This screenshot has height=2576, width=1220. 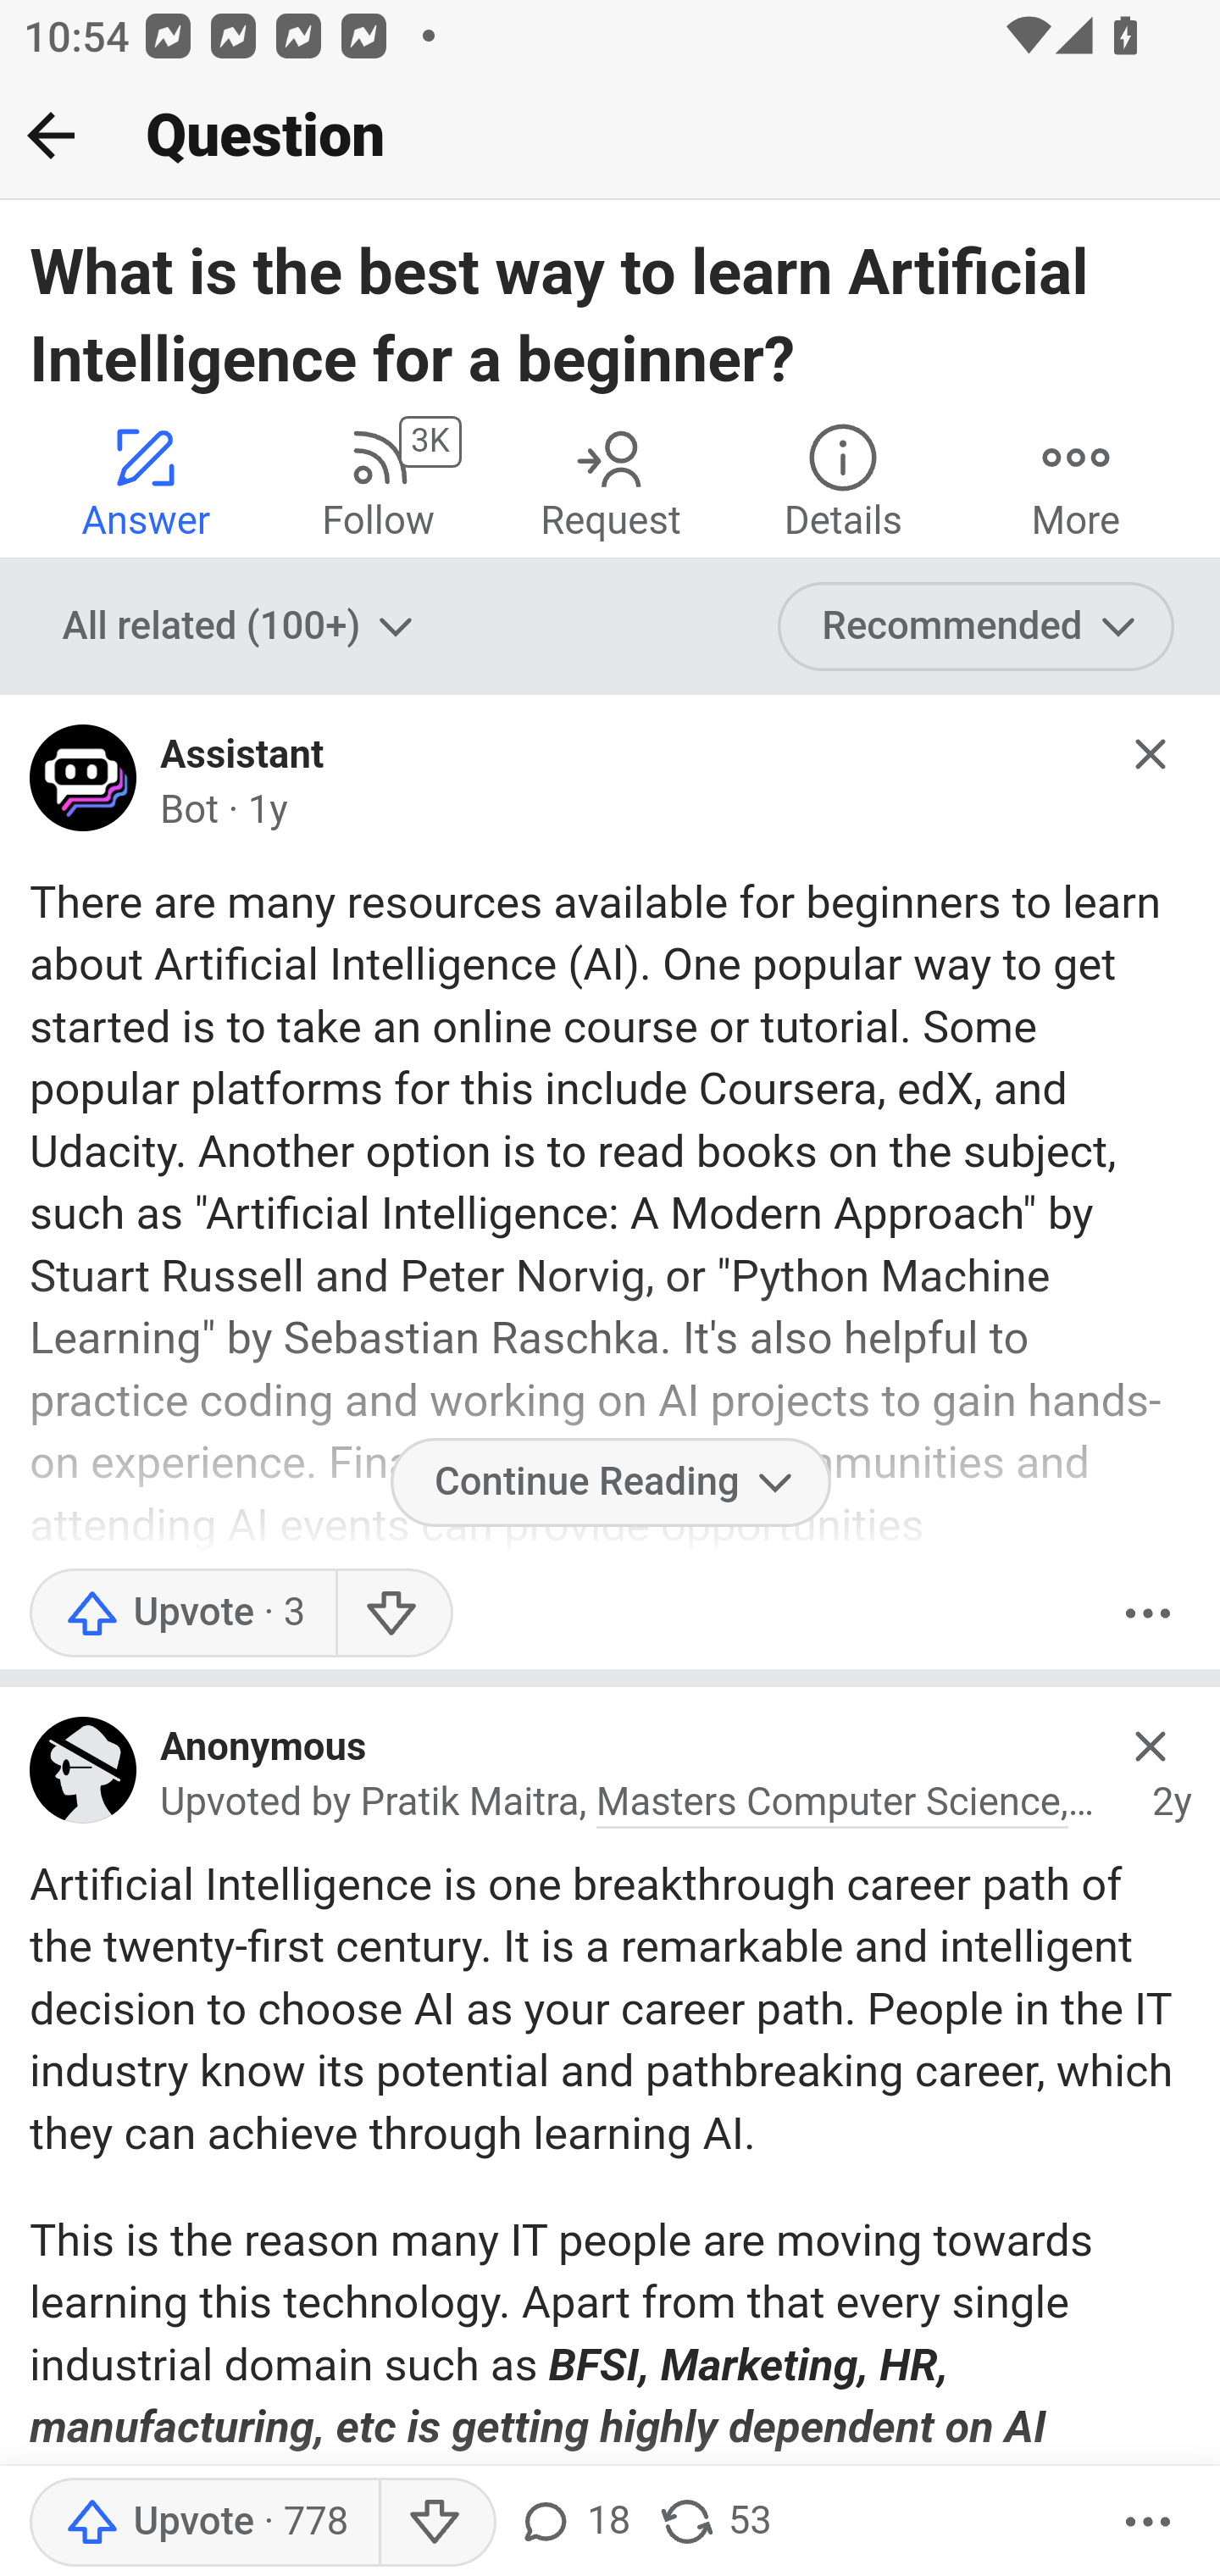 I want to click on Pratik Maitra, so click(x=469, y=1803).